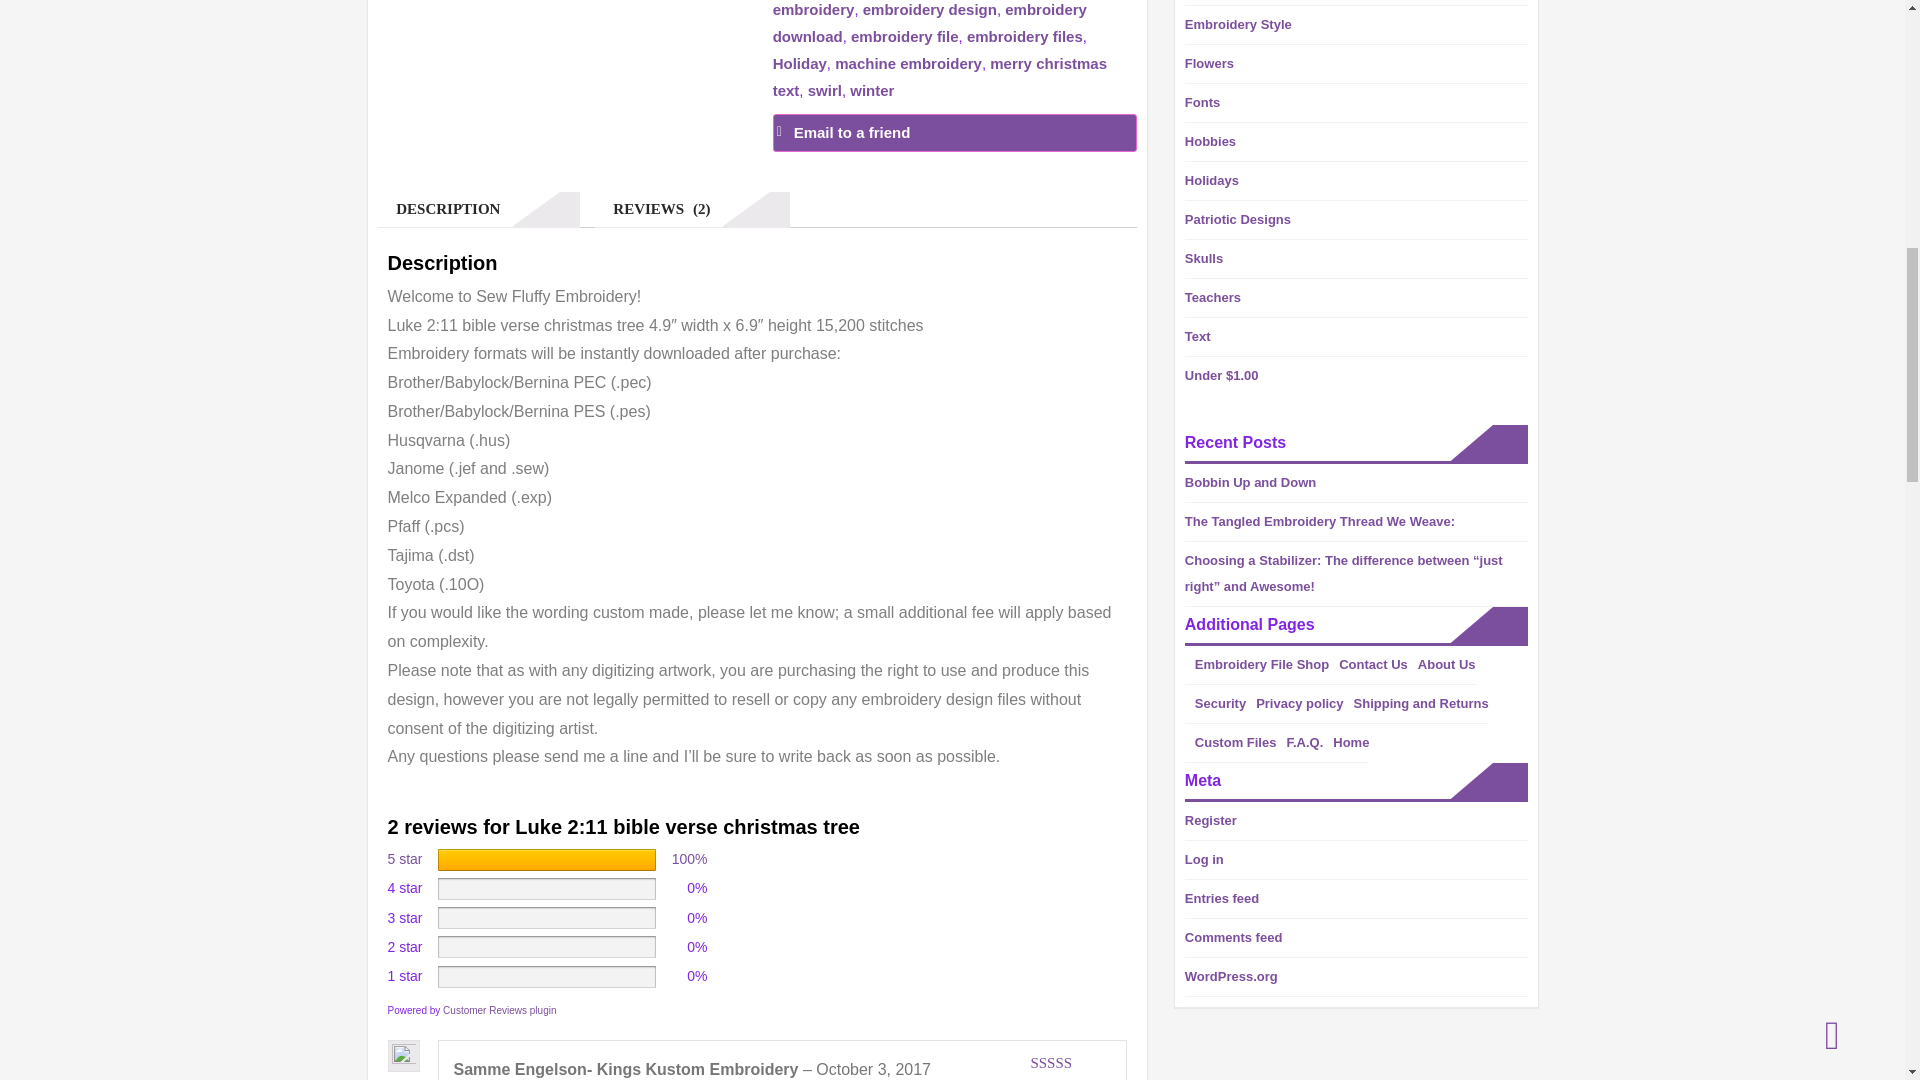  What do you see at coordinates (814, 10) in the screenshot?
I see `embroidery` at bounding box center [814, 10].